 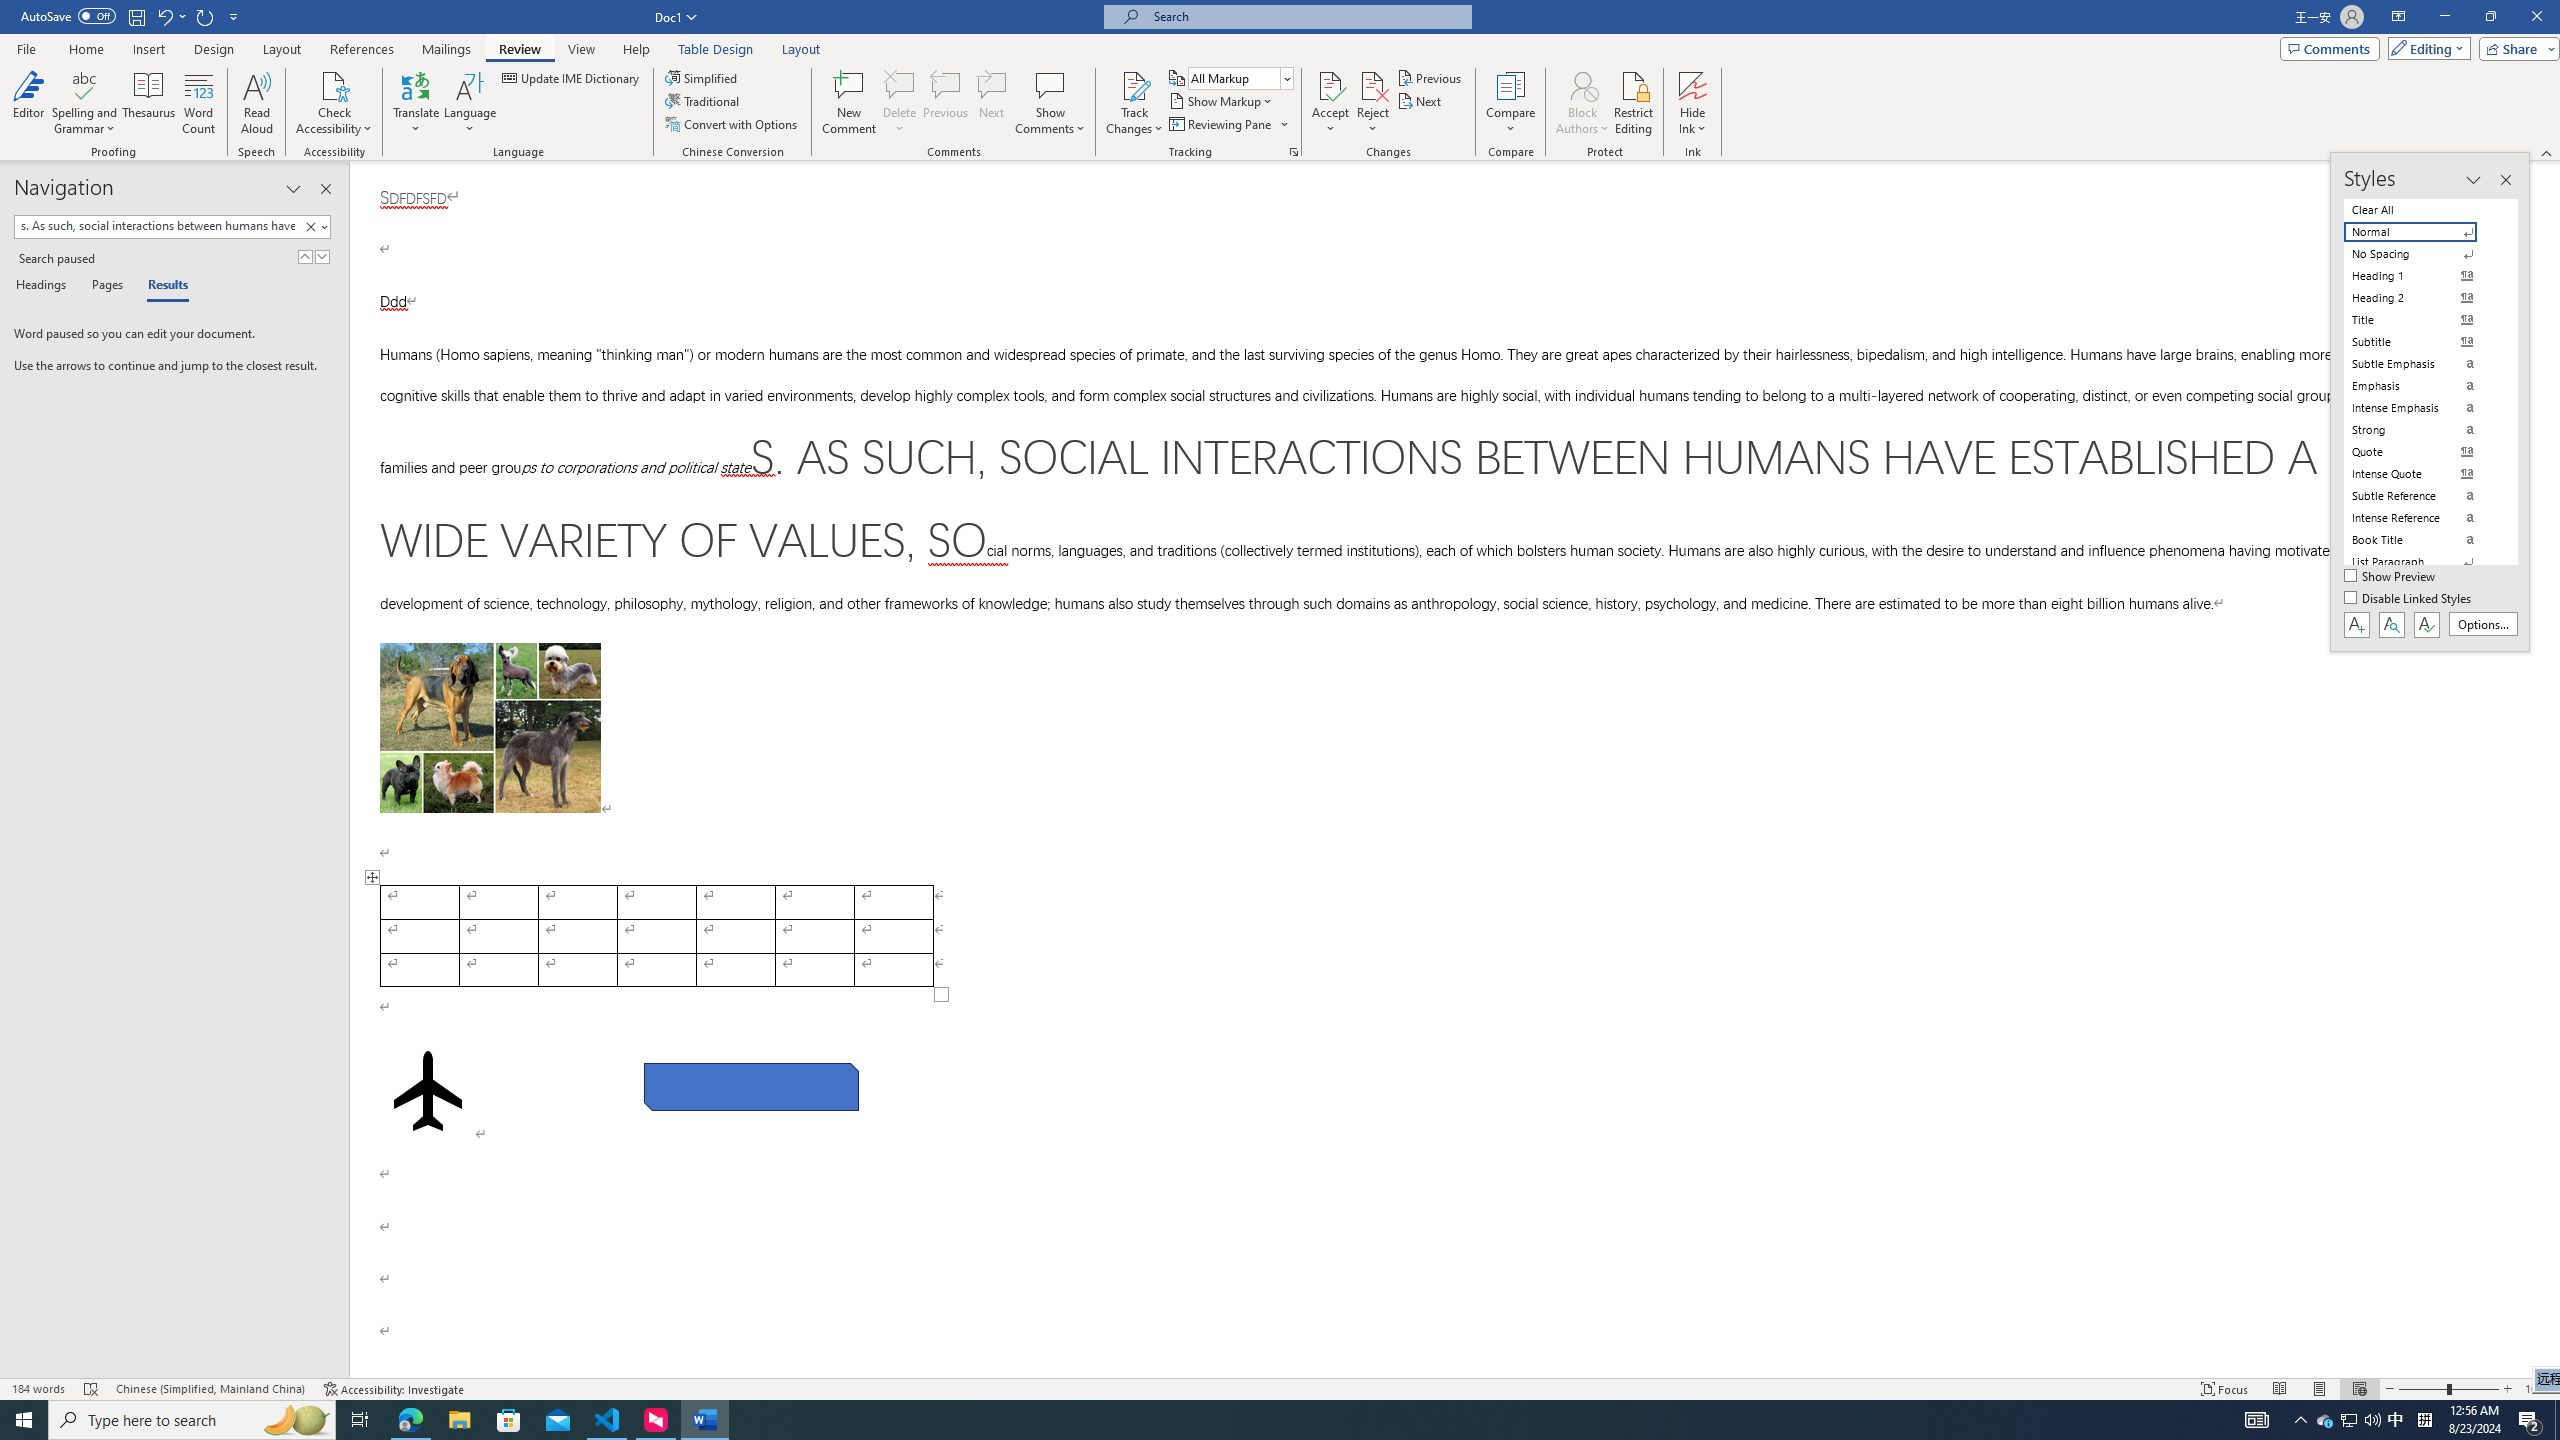 I want to click on Intense Quote, so click(x=2422, y=474).